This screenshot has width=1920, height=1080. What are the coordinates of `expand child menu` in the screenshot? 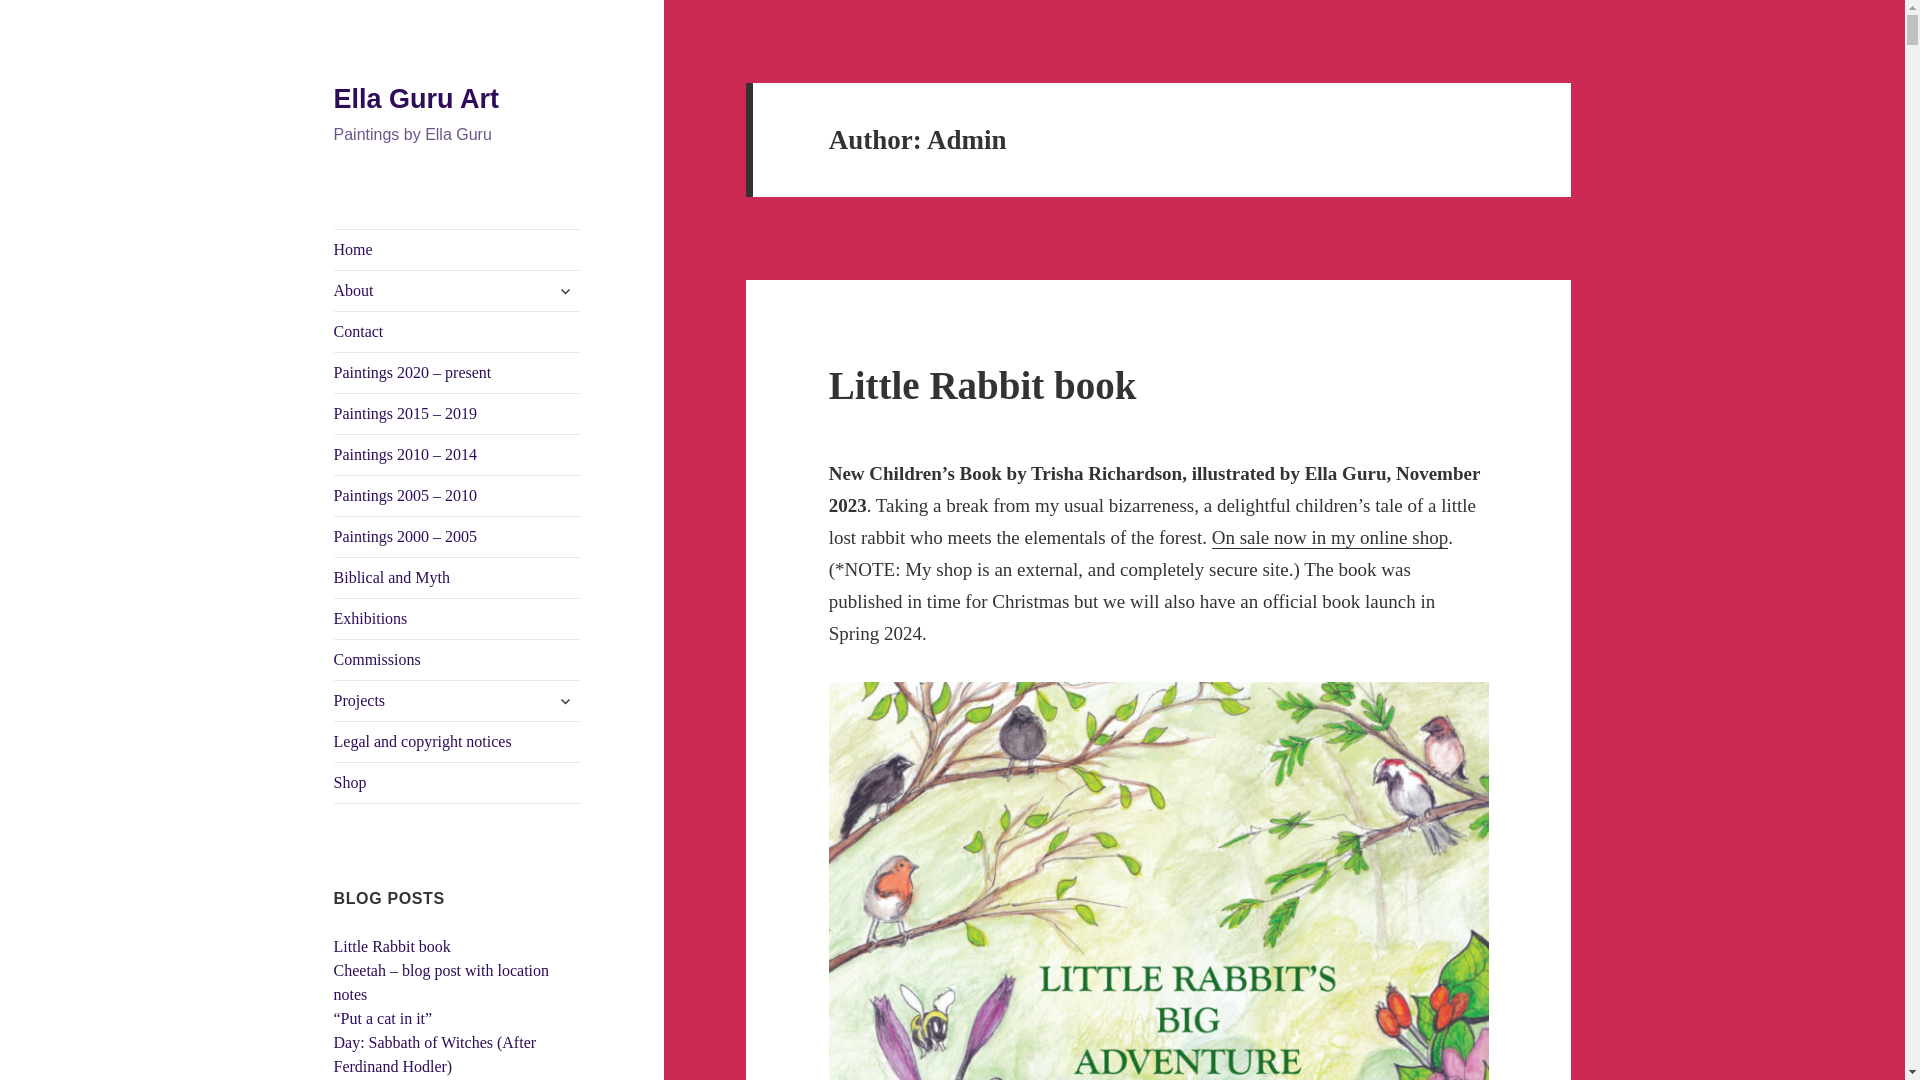 It's located at (565, 290).